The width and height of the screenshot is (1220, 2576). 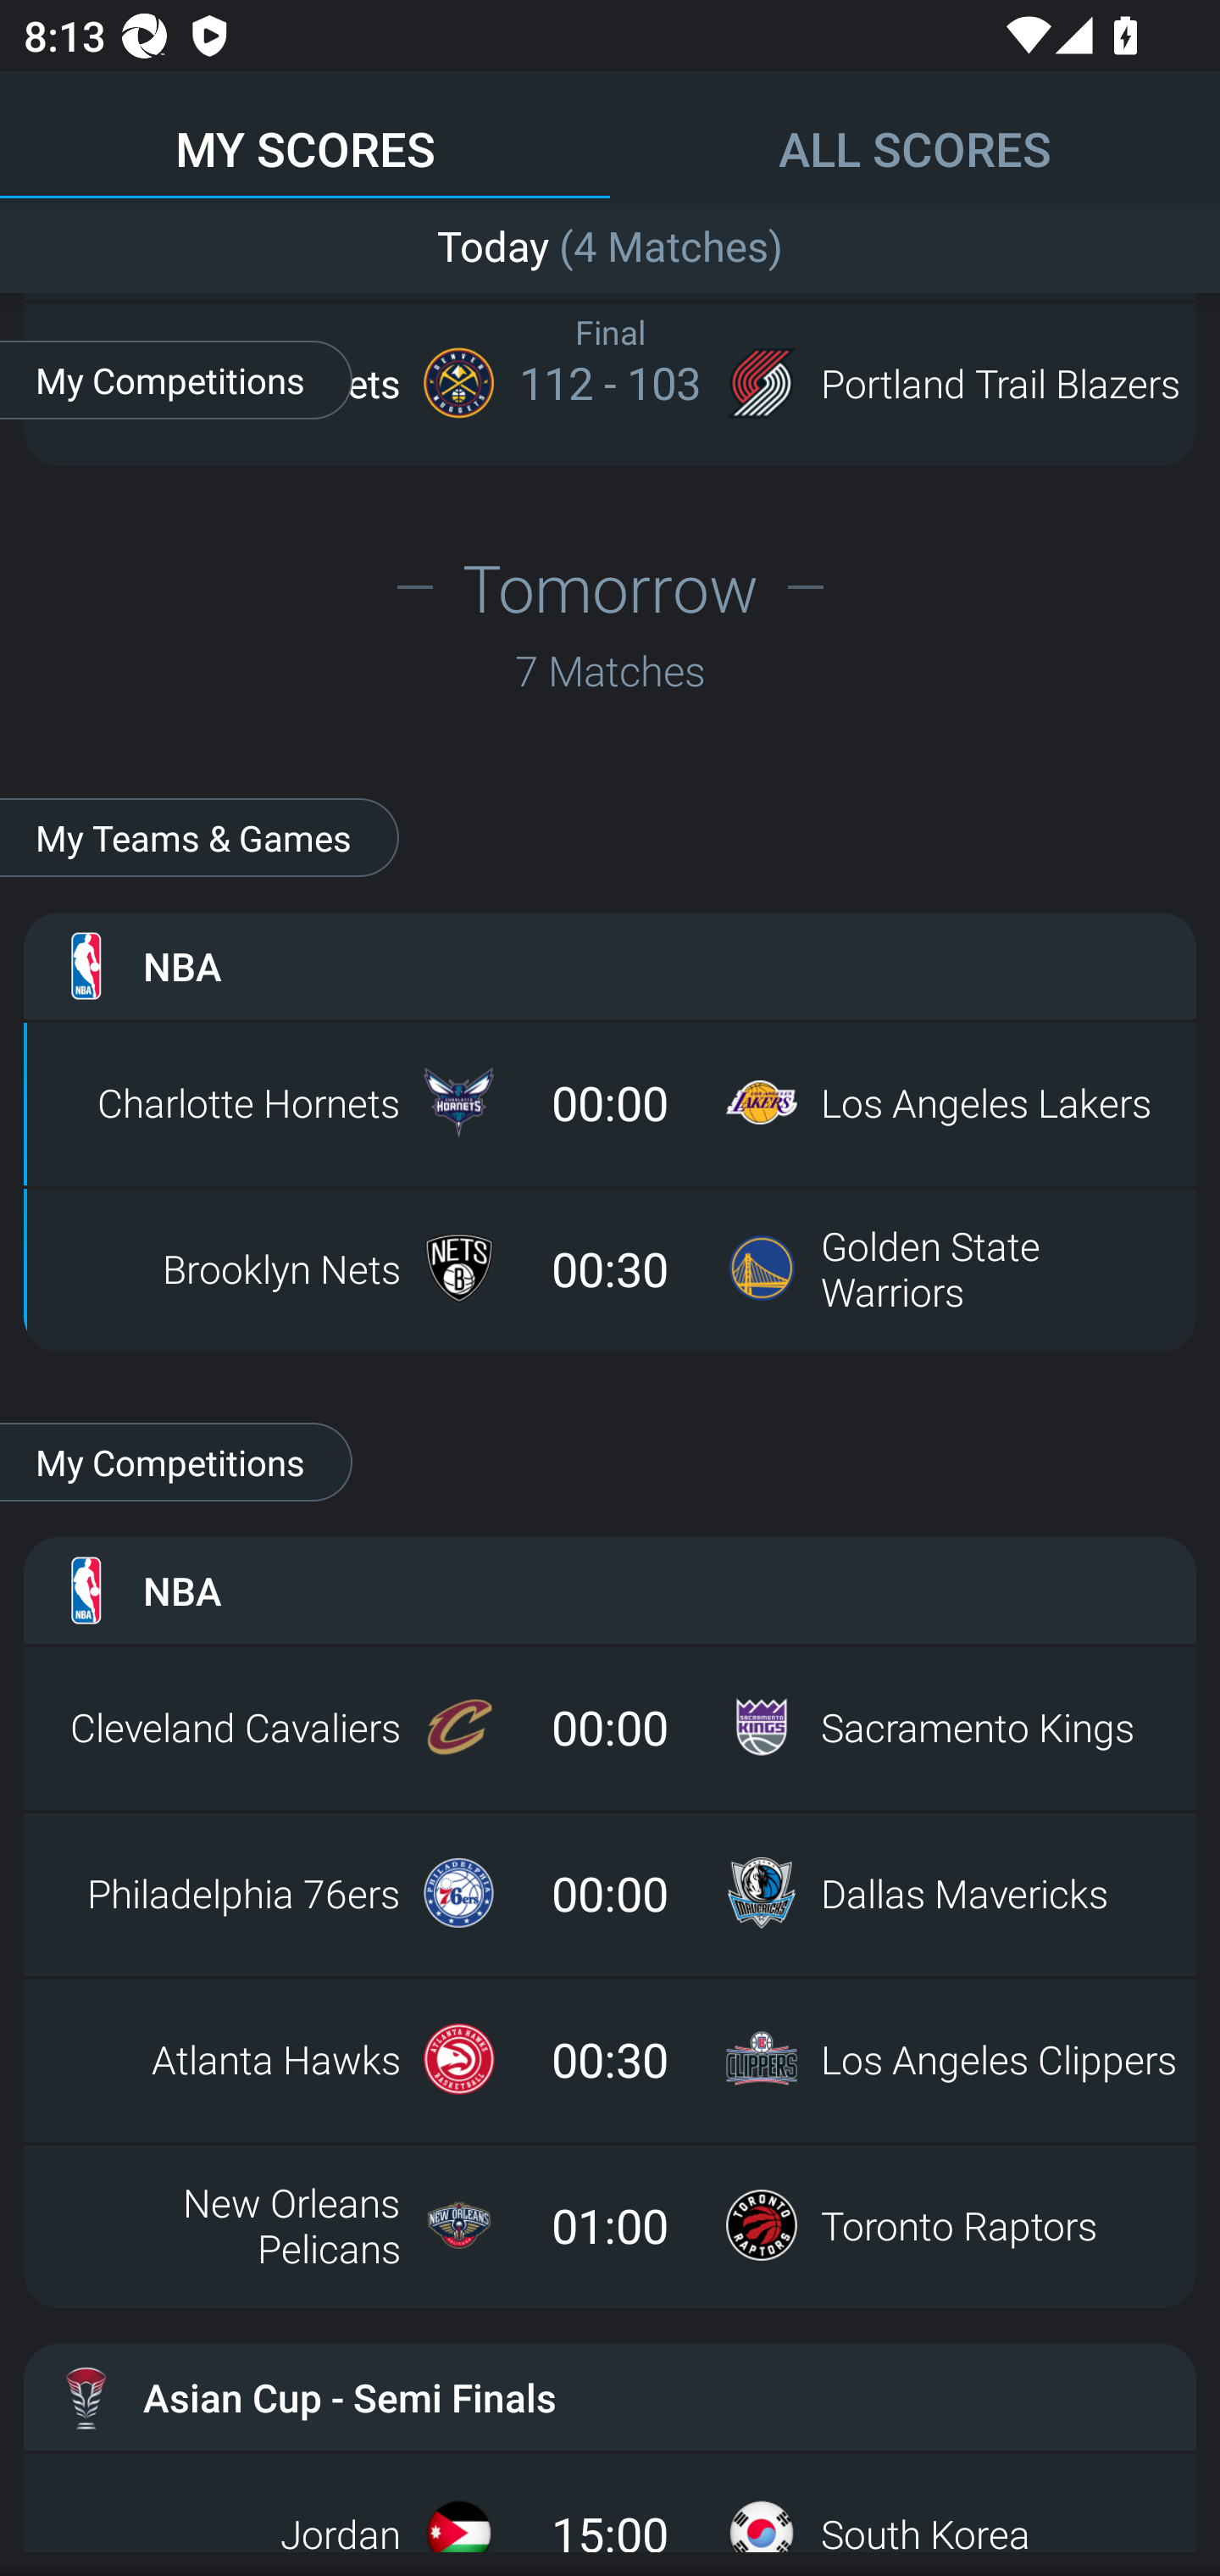 What do you see at coordinates (610, 2396) in the screenshot?
I see `Asian Cup - Semi Finals` at bounding box center [610, 2396].